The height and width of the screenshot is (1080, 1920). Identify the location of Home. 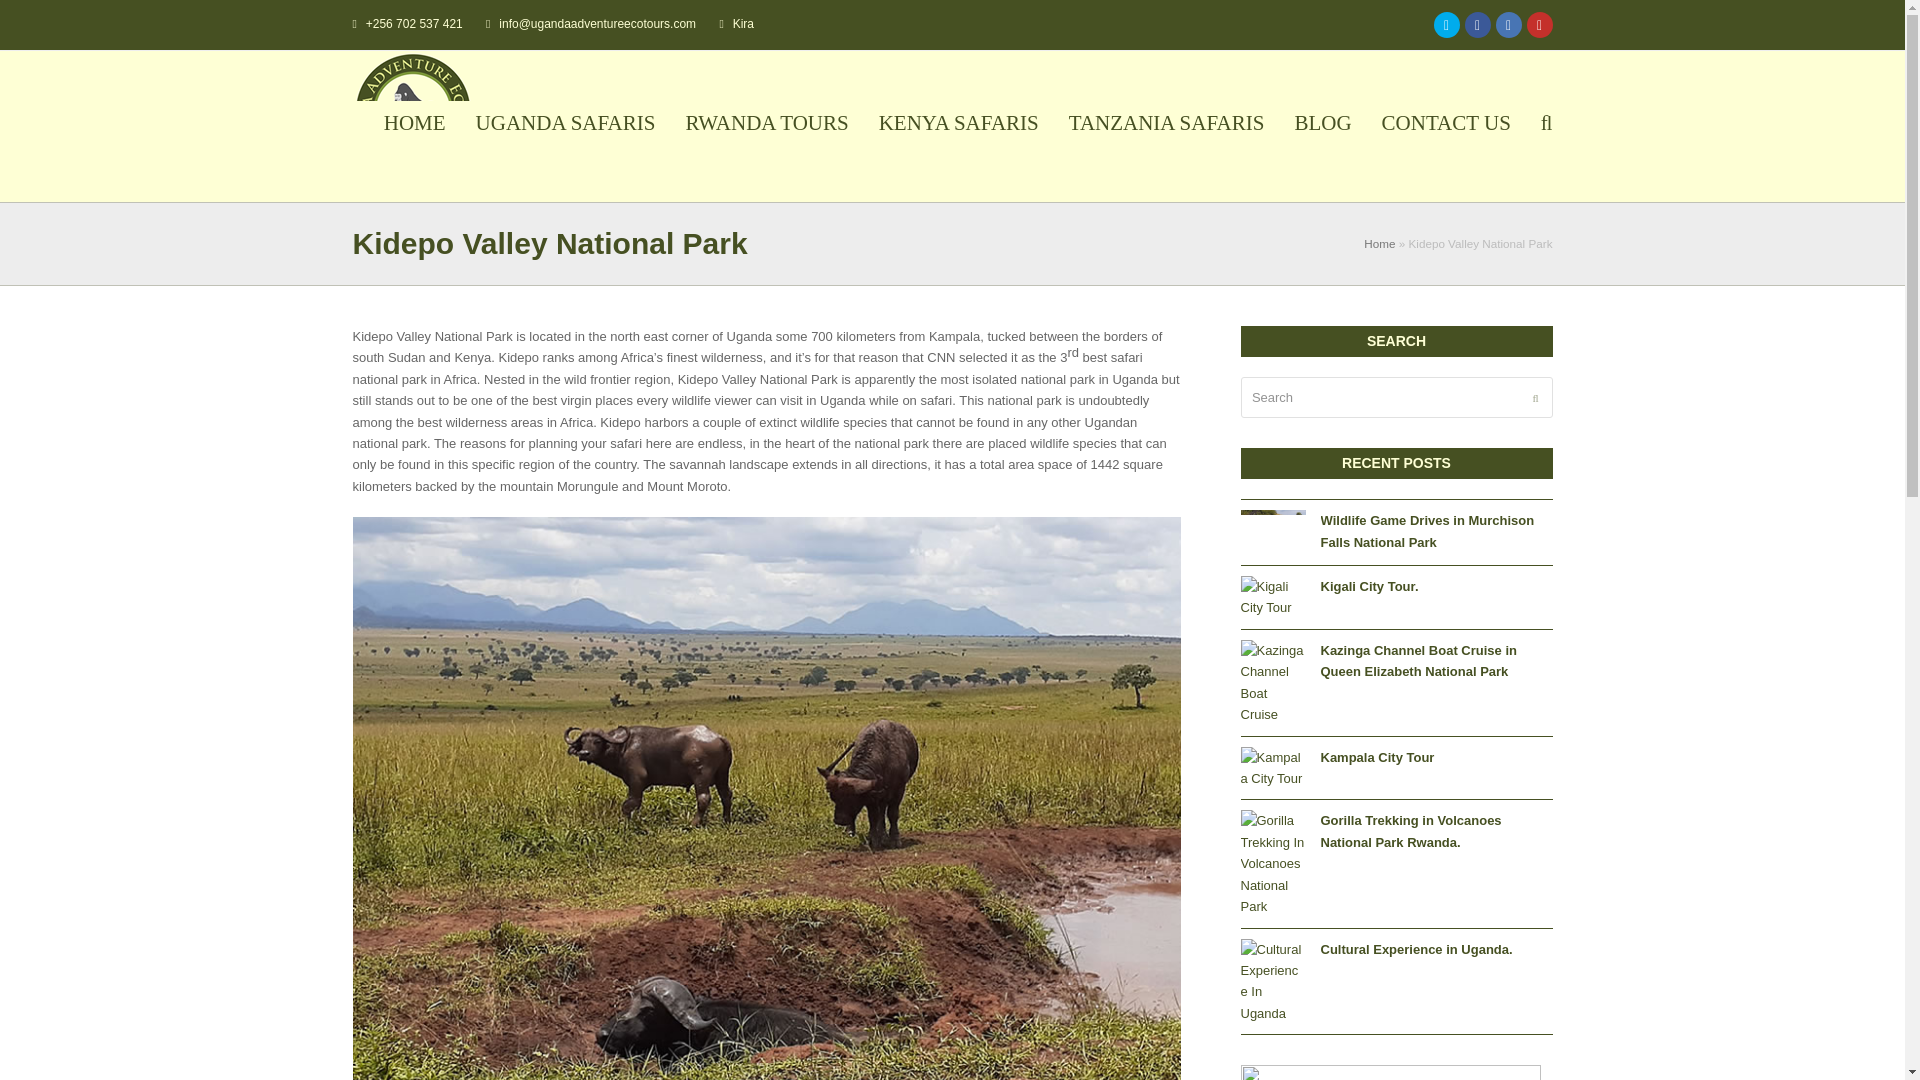
(1379, 242).